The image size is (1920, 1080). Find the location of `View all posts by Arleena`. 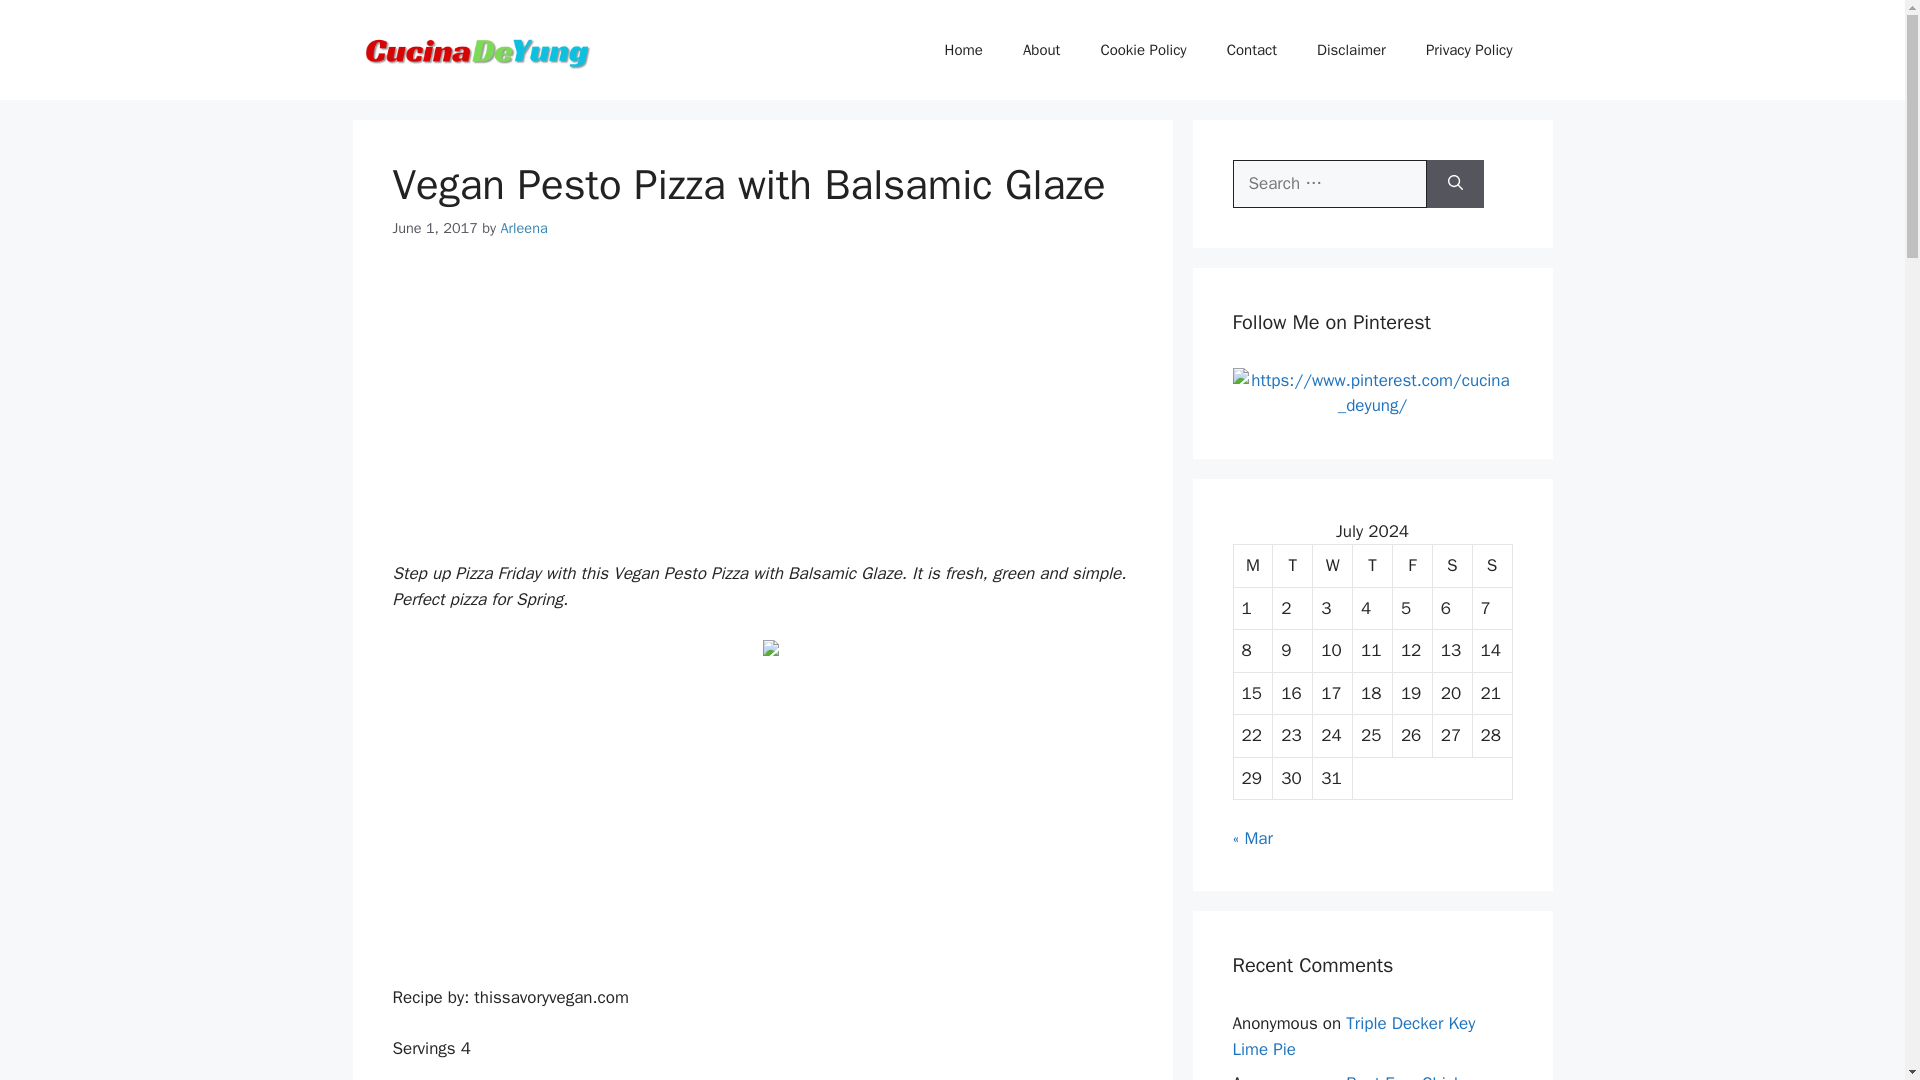

View all posts by Arleena is located at coordinates (523, 228).